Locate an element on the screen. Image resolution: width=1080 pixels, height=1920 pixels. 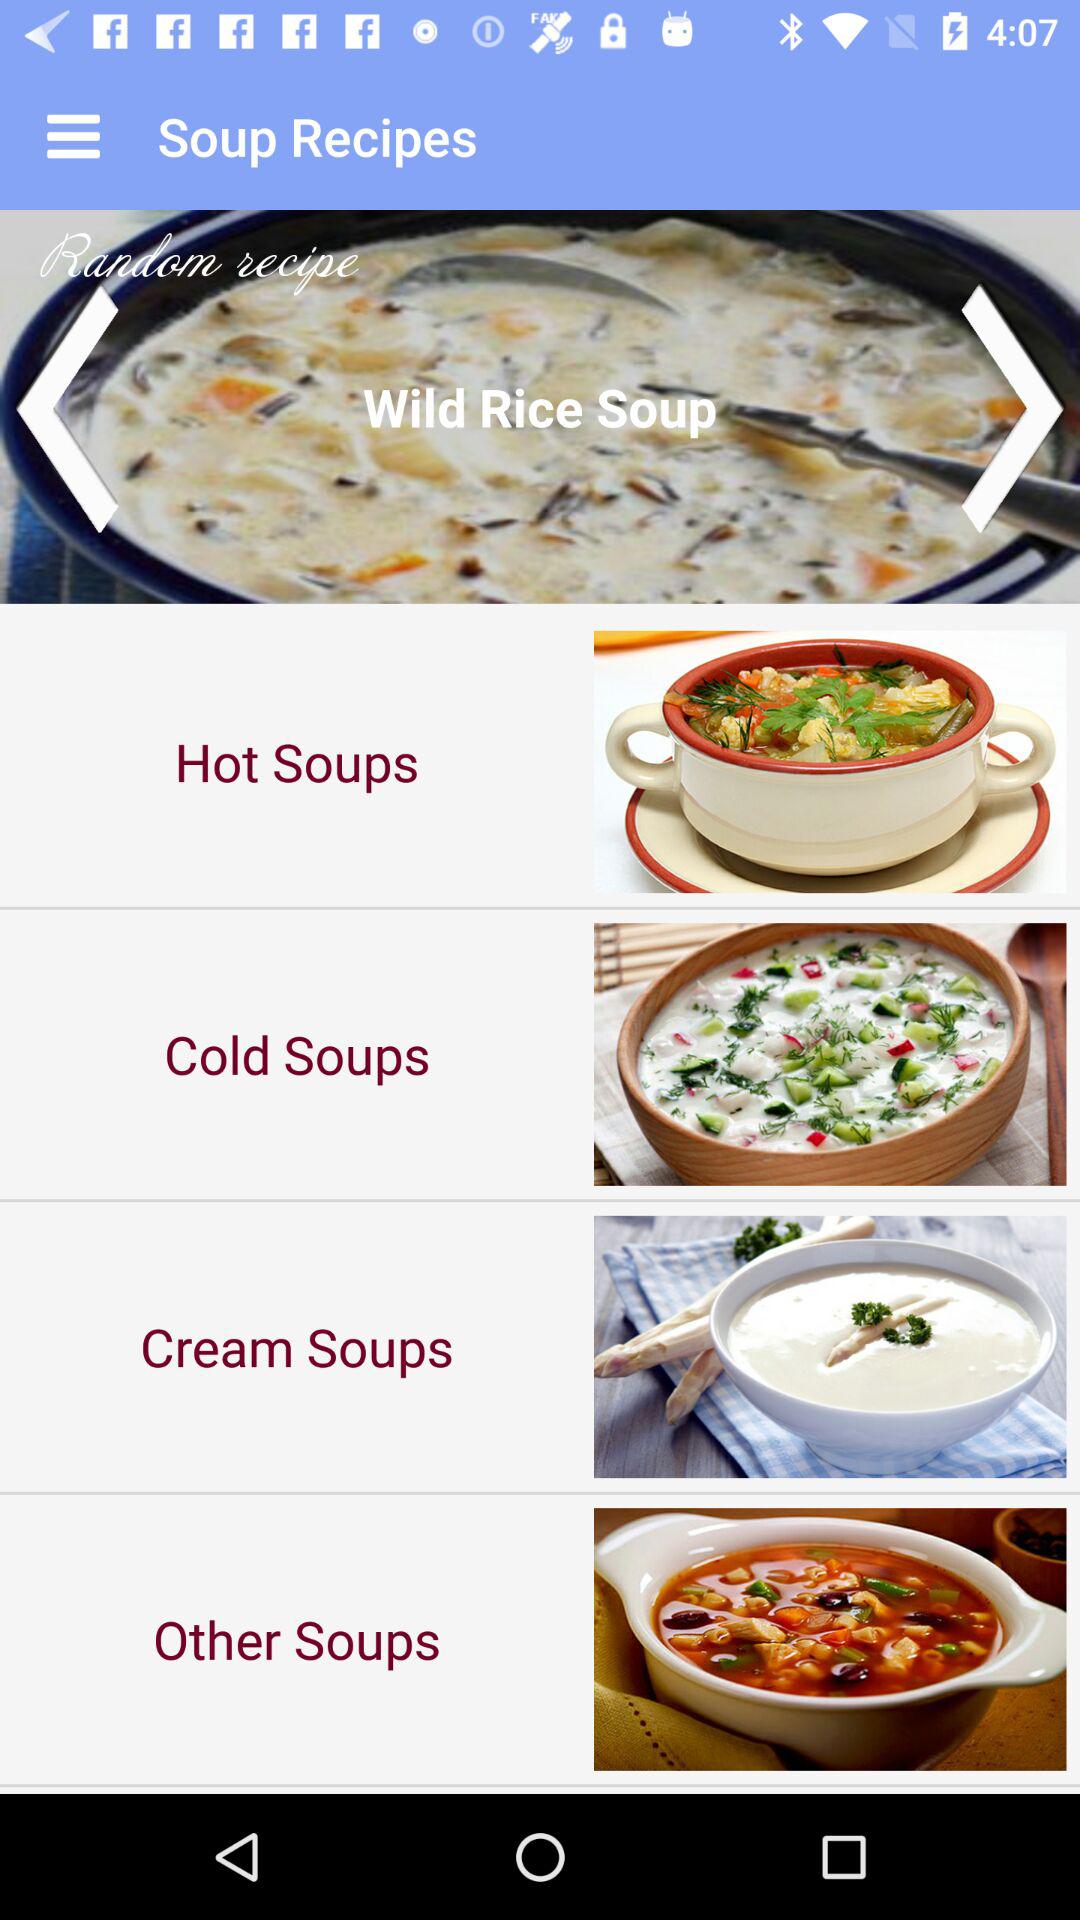
open the icon above the hot soups item is located at coordinates (540, 406).